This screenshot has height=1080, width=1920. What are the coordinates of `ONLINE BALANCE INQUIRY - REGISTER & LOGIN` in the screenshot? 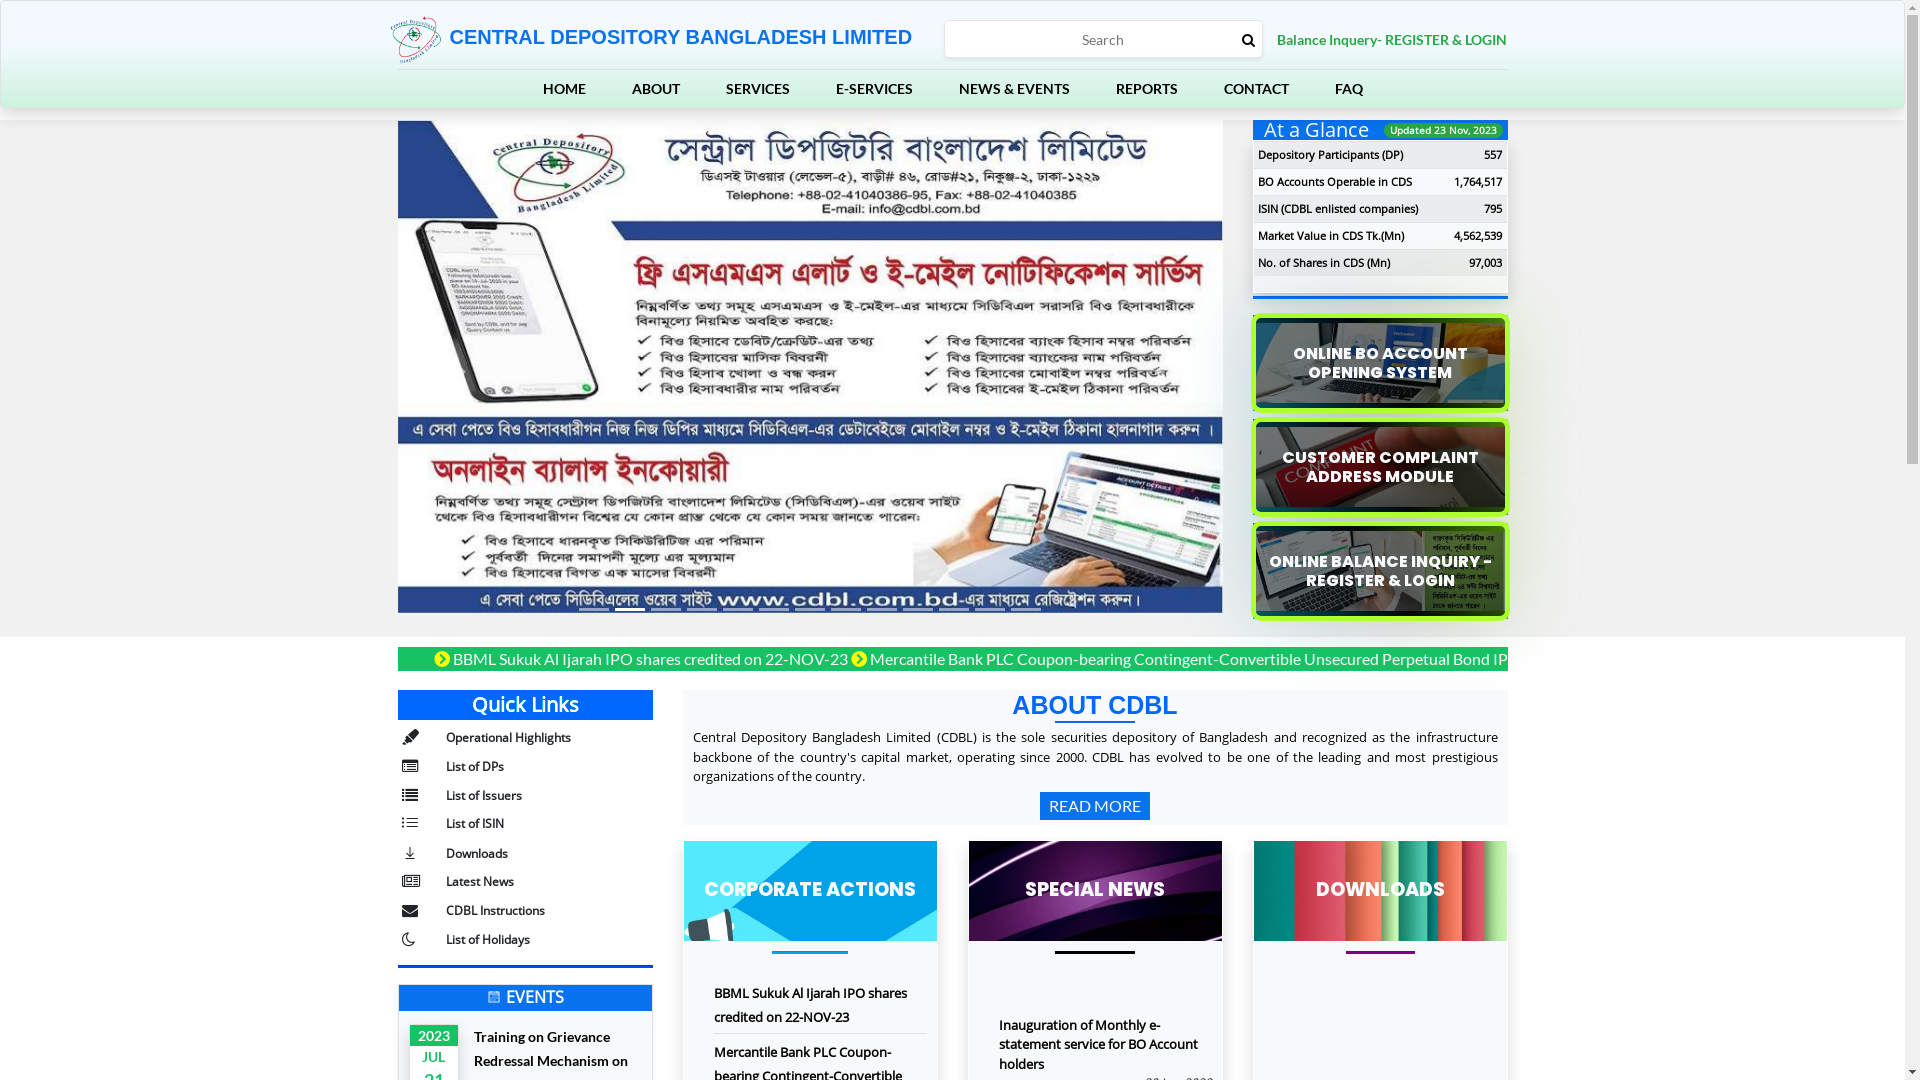 It's located at (1380, 571).